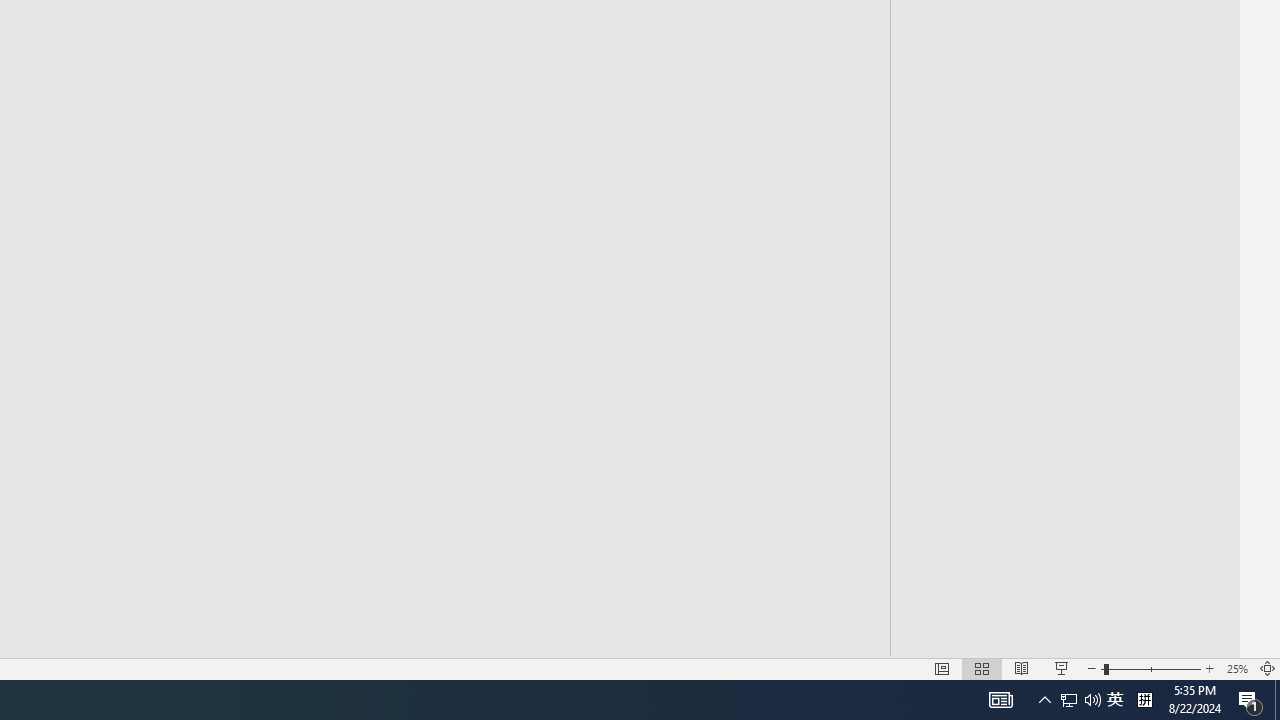  I want to click on Zoom 25%, so click(1236, 668).